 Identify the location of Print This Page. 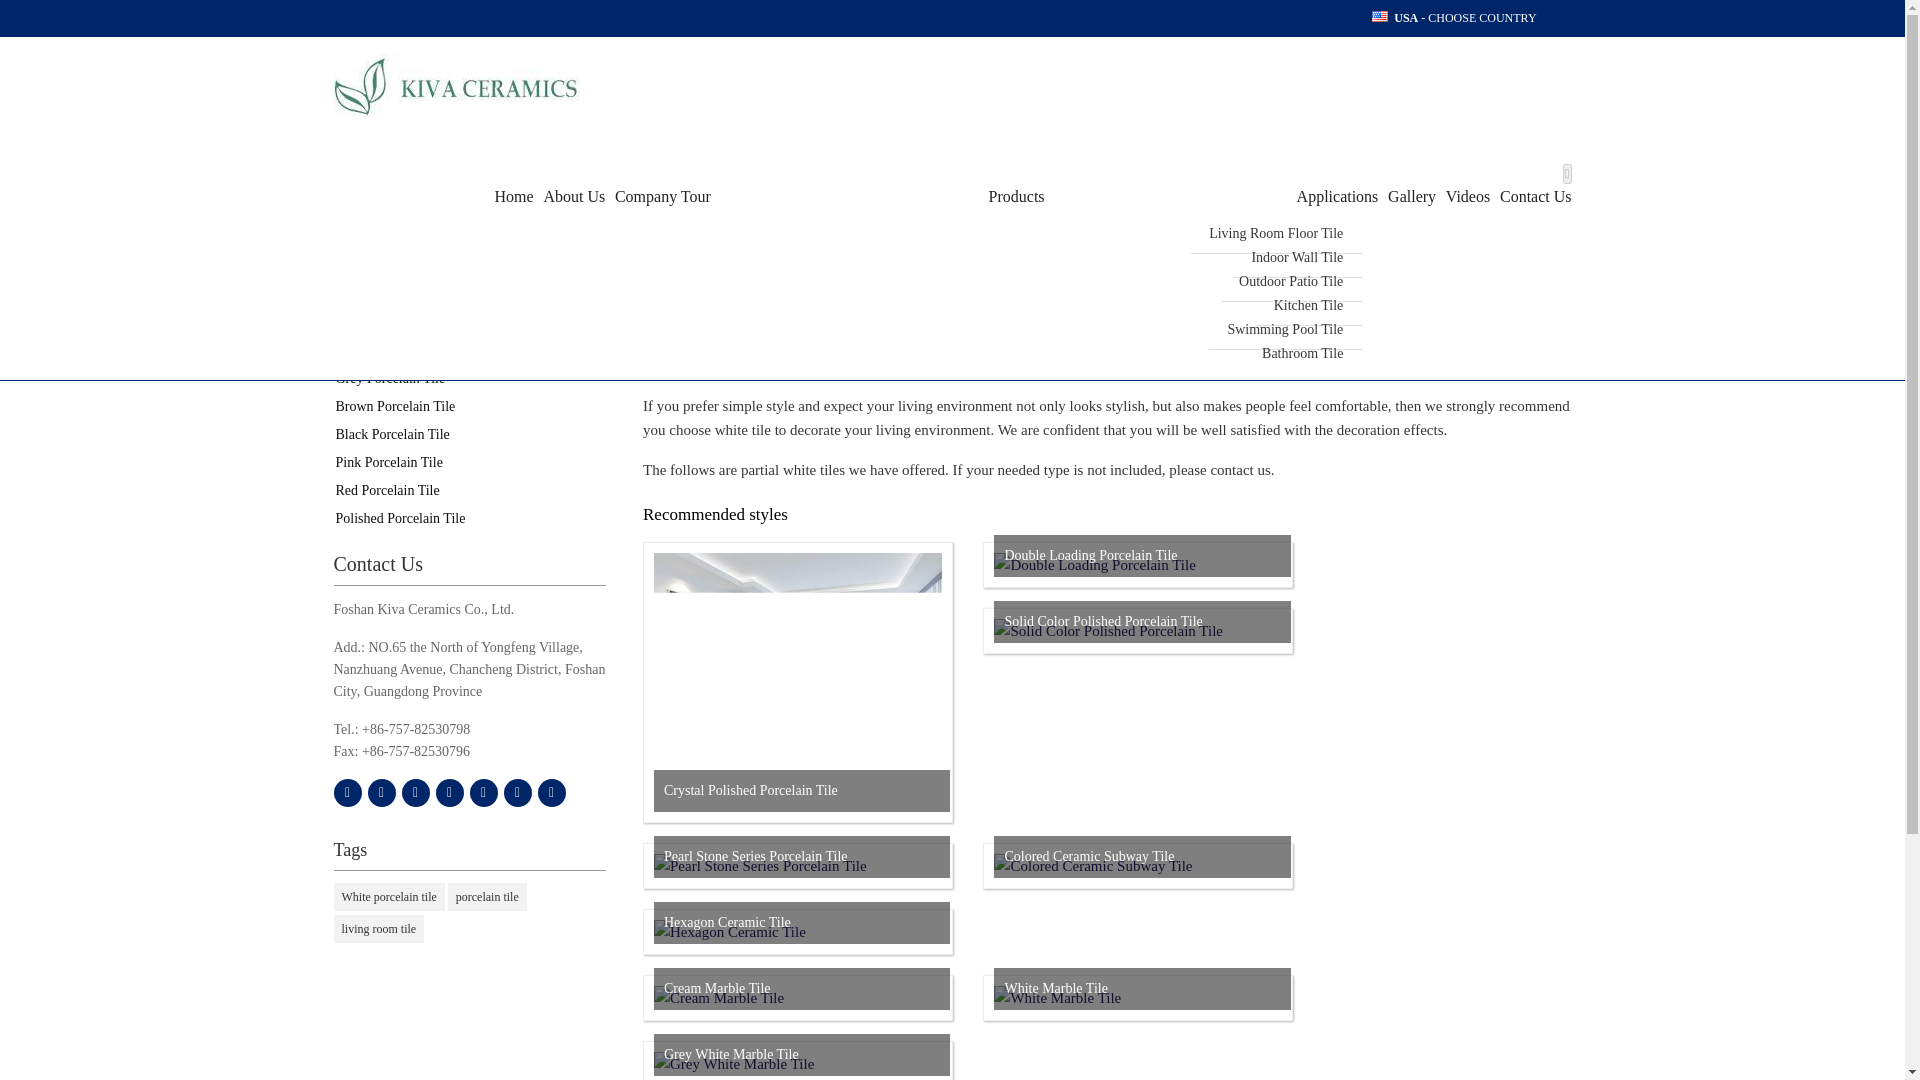
(517, 792).